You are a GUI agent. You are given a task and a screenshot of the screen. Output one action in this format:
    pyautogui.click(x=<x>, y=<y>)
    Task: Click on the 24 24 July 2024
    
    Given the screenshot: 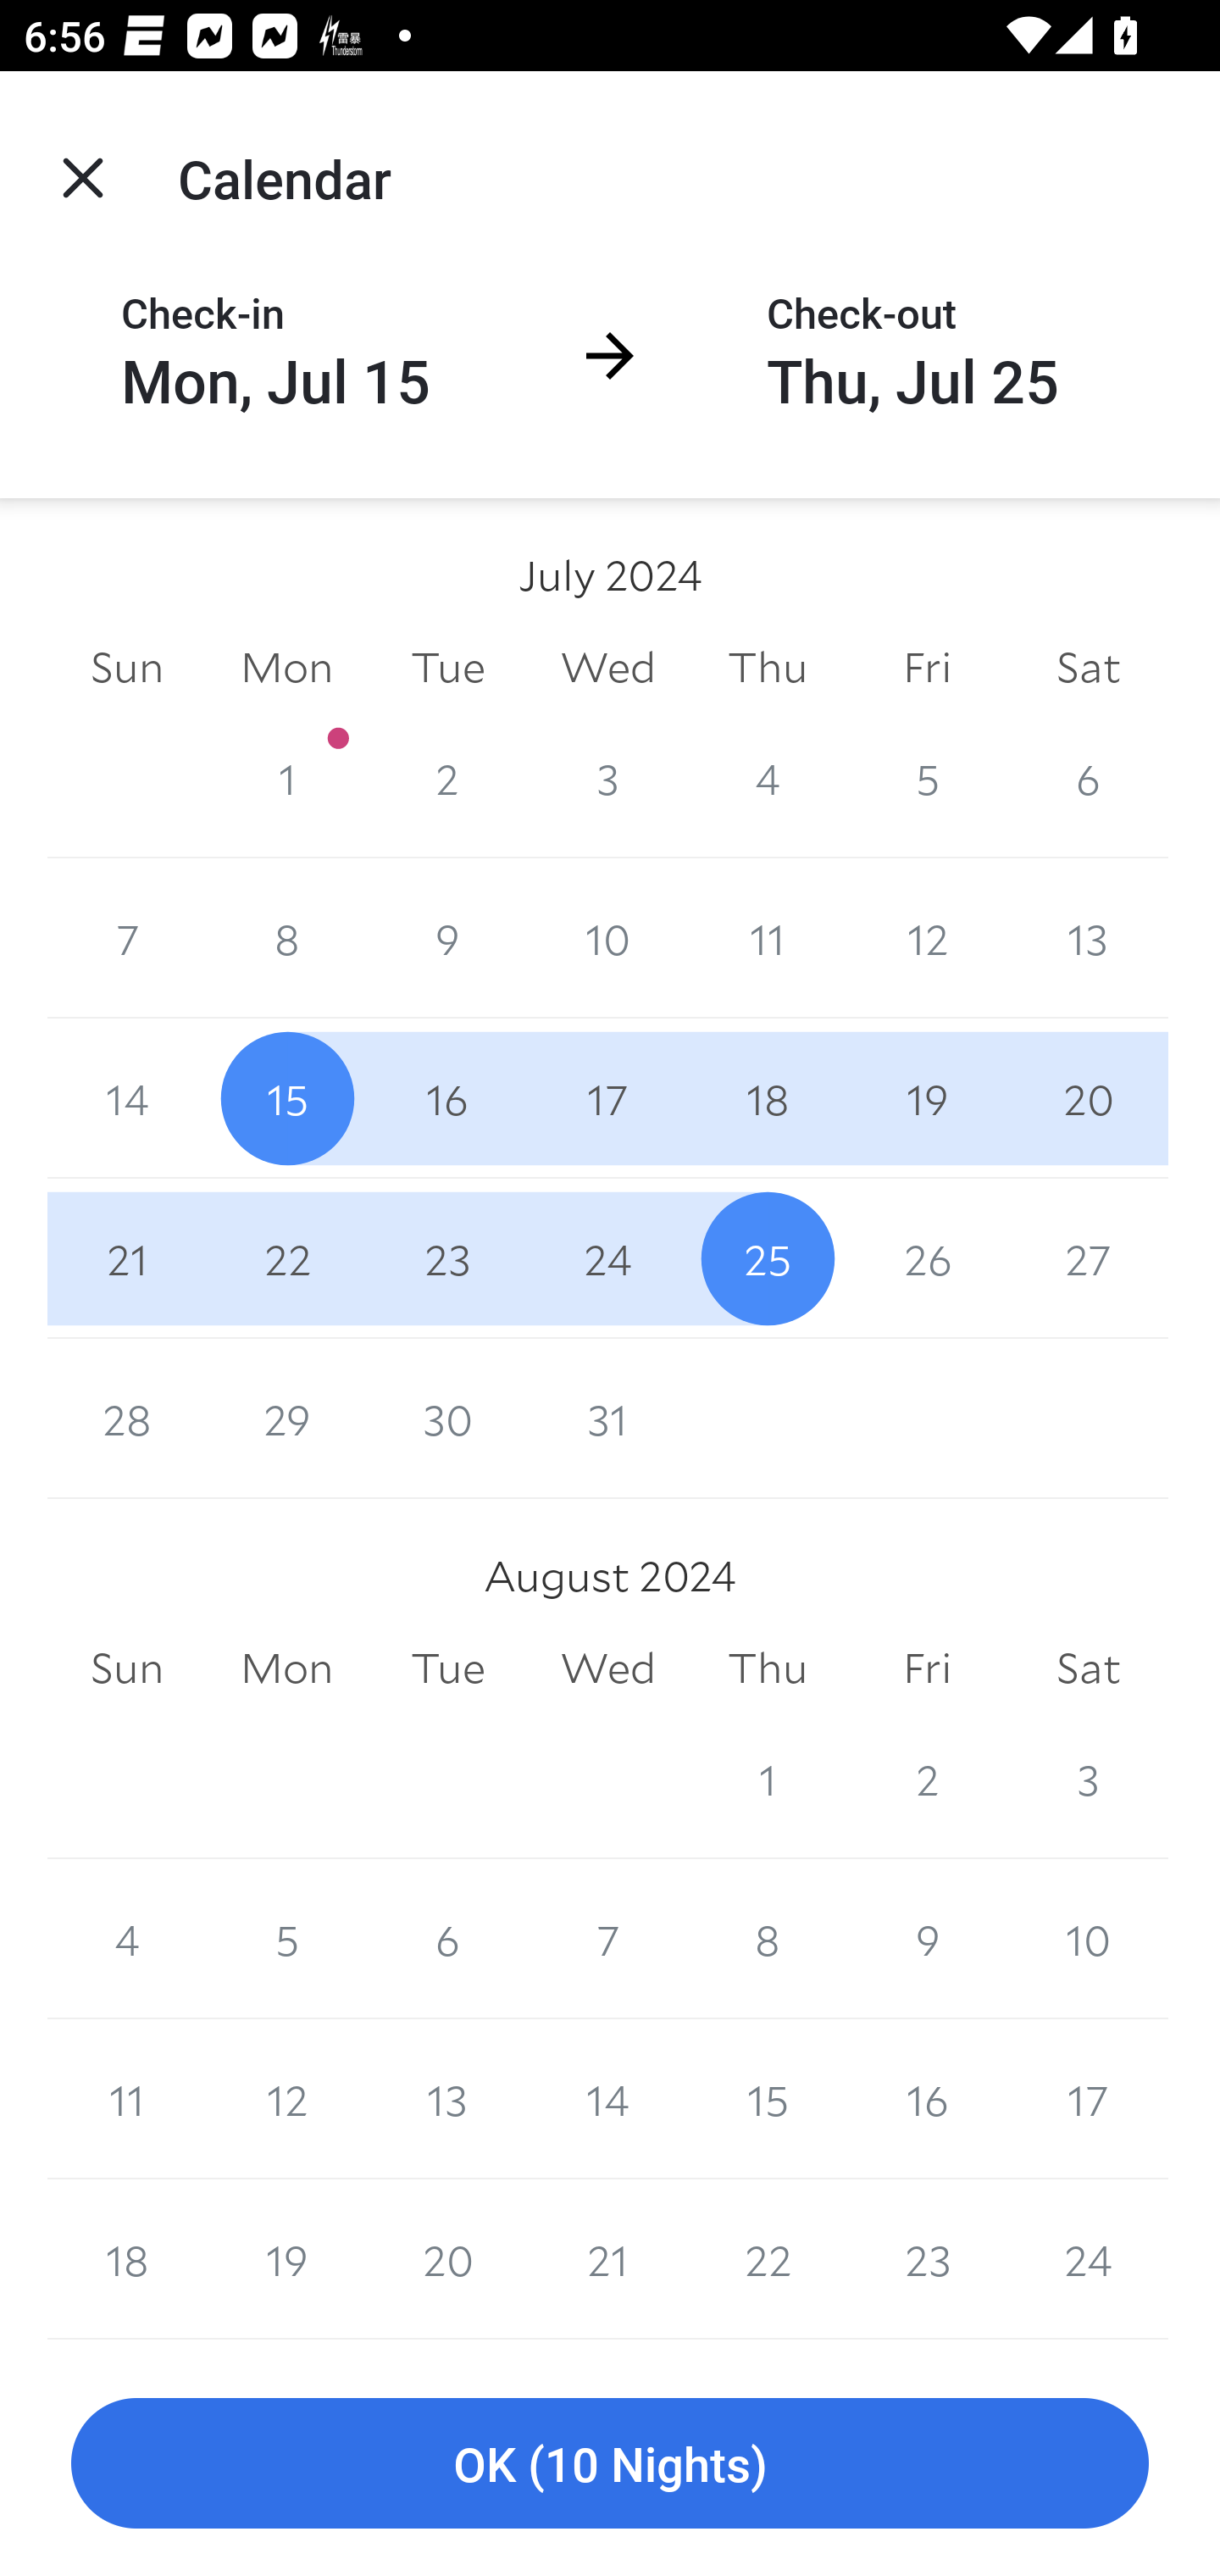 What is the action you would take?
    pyautogui.click(x=608, y=1259)
    